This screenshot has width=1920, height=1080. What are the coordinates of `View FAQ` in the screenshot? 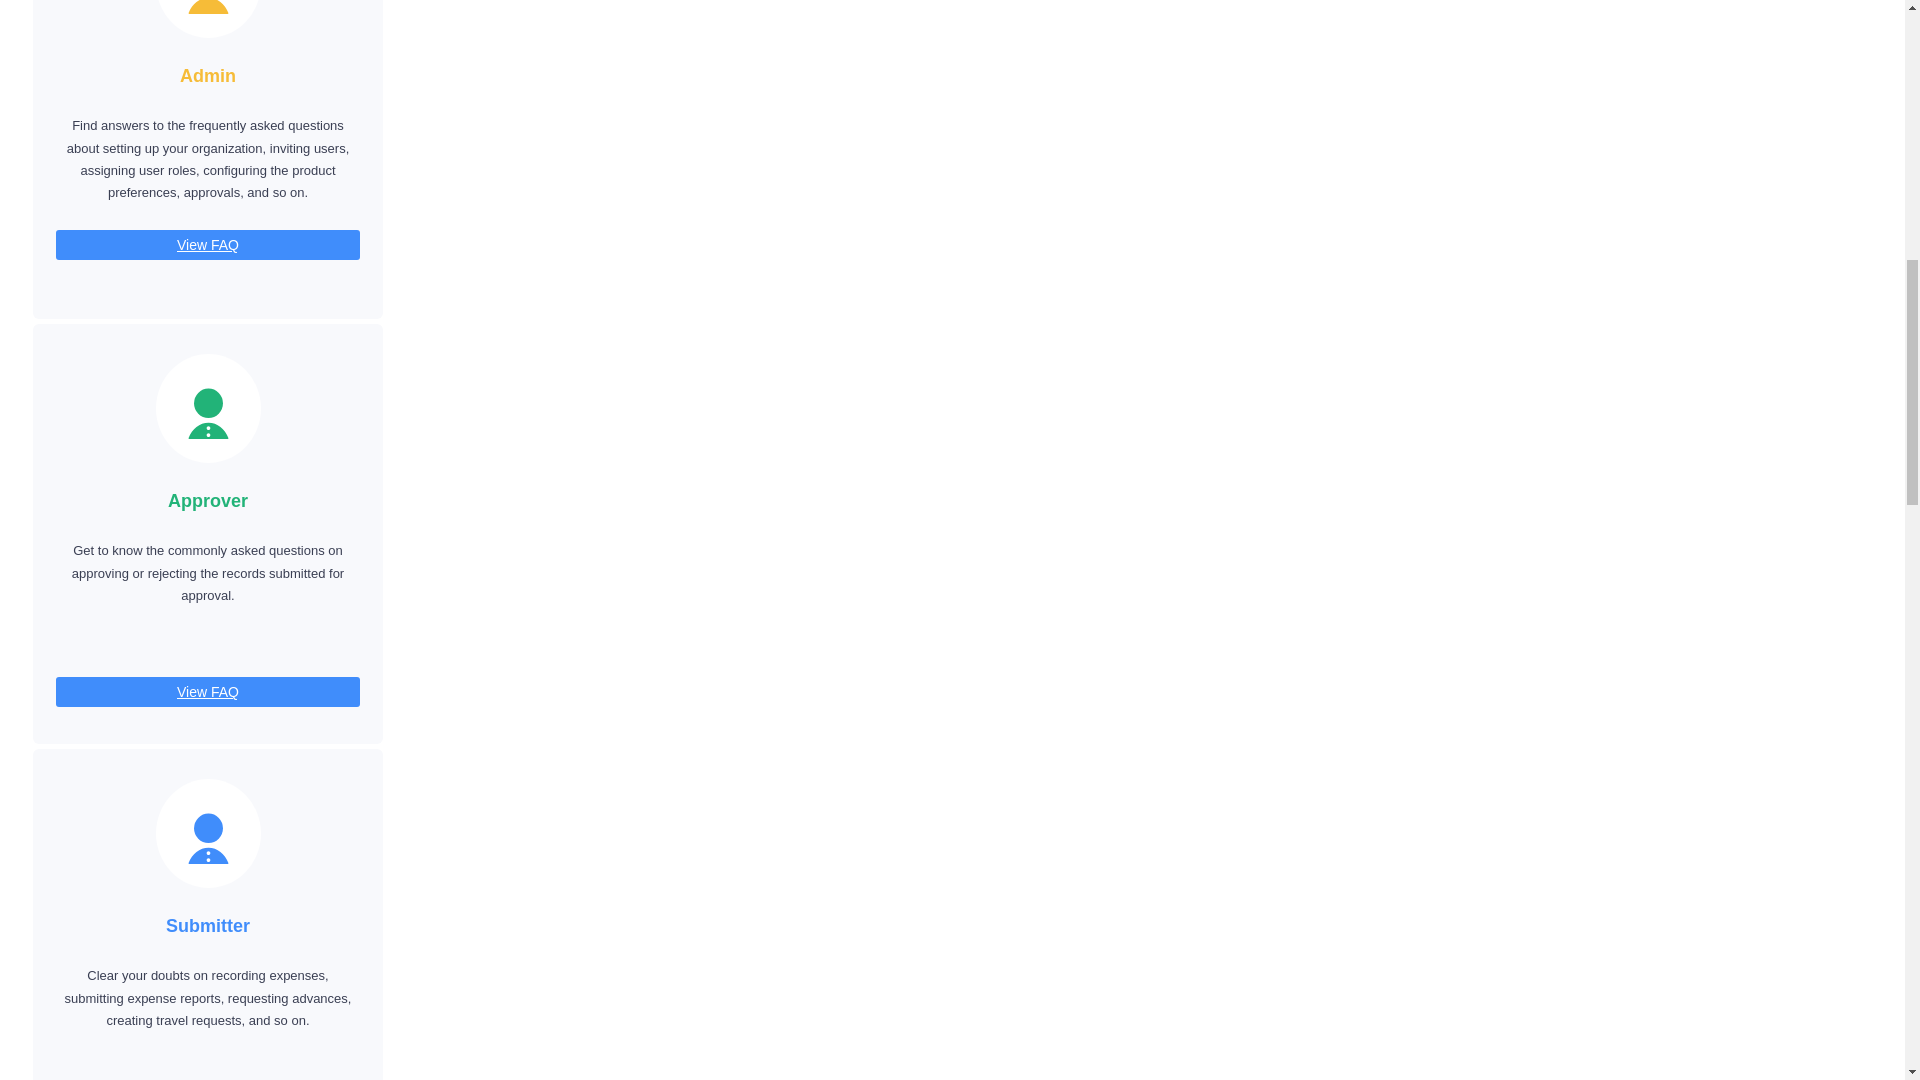 It's located at (208, 692).